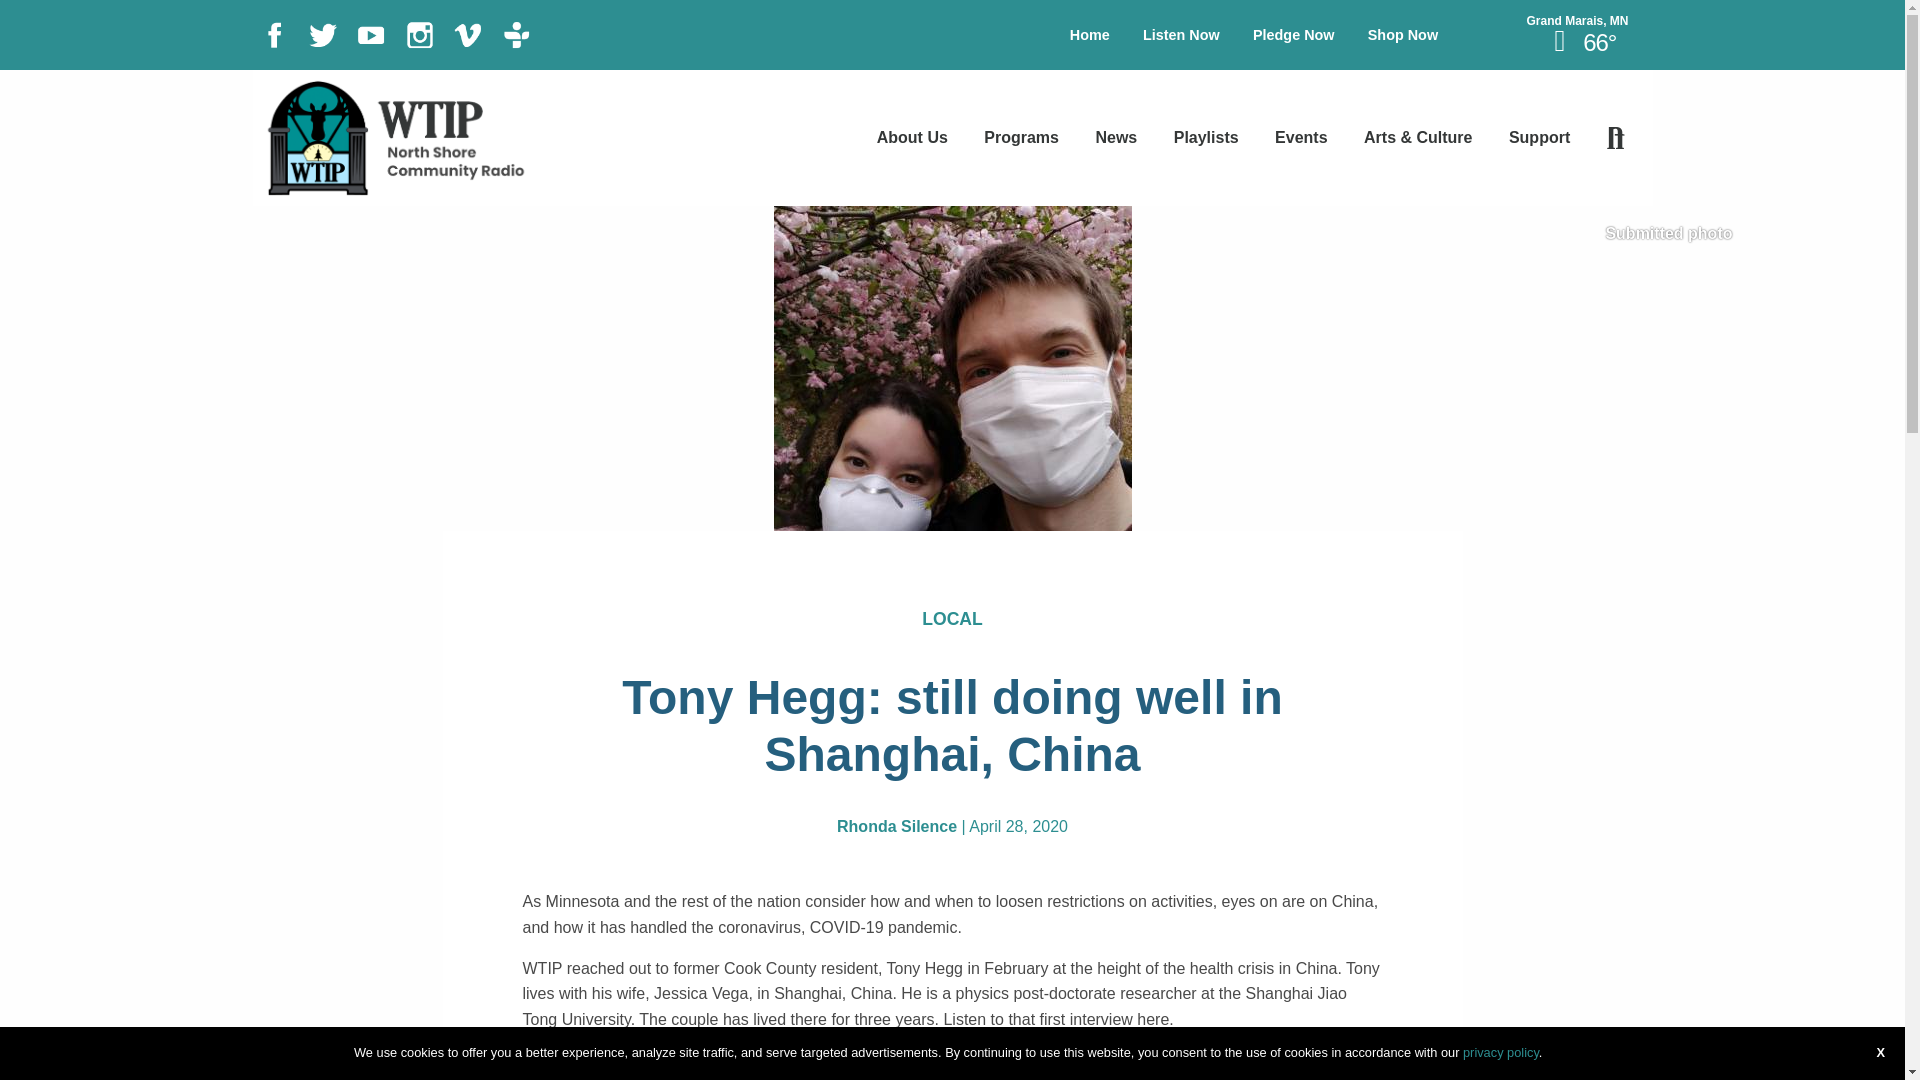 The height and width of the screenshot is (1080, 1920). Describe the element at coordinates (896, 826) in the screenshot. I see `Rhonda Silence` at that location.